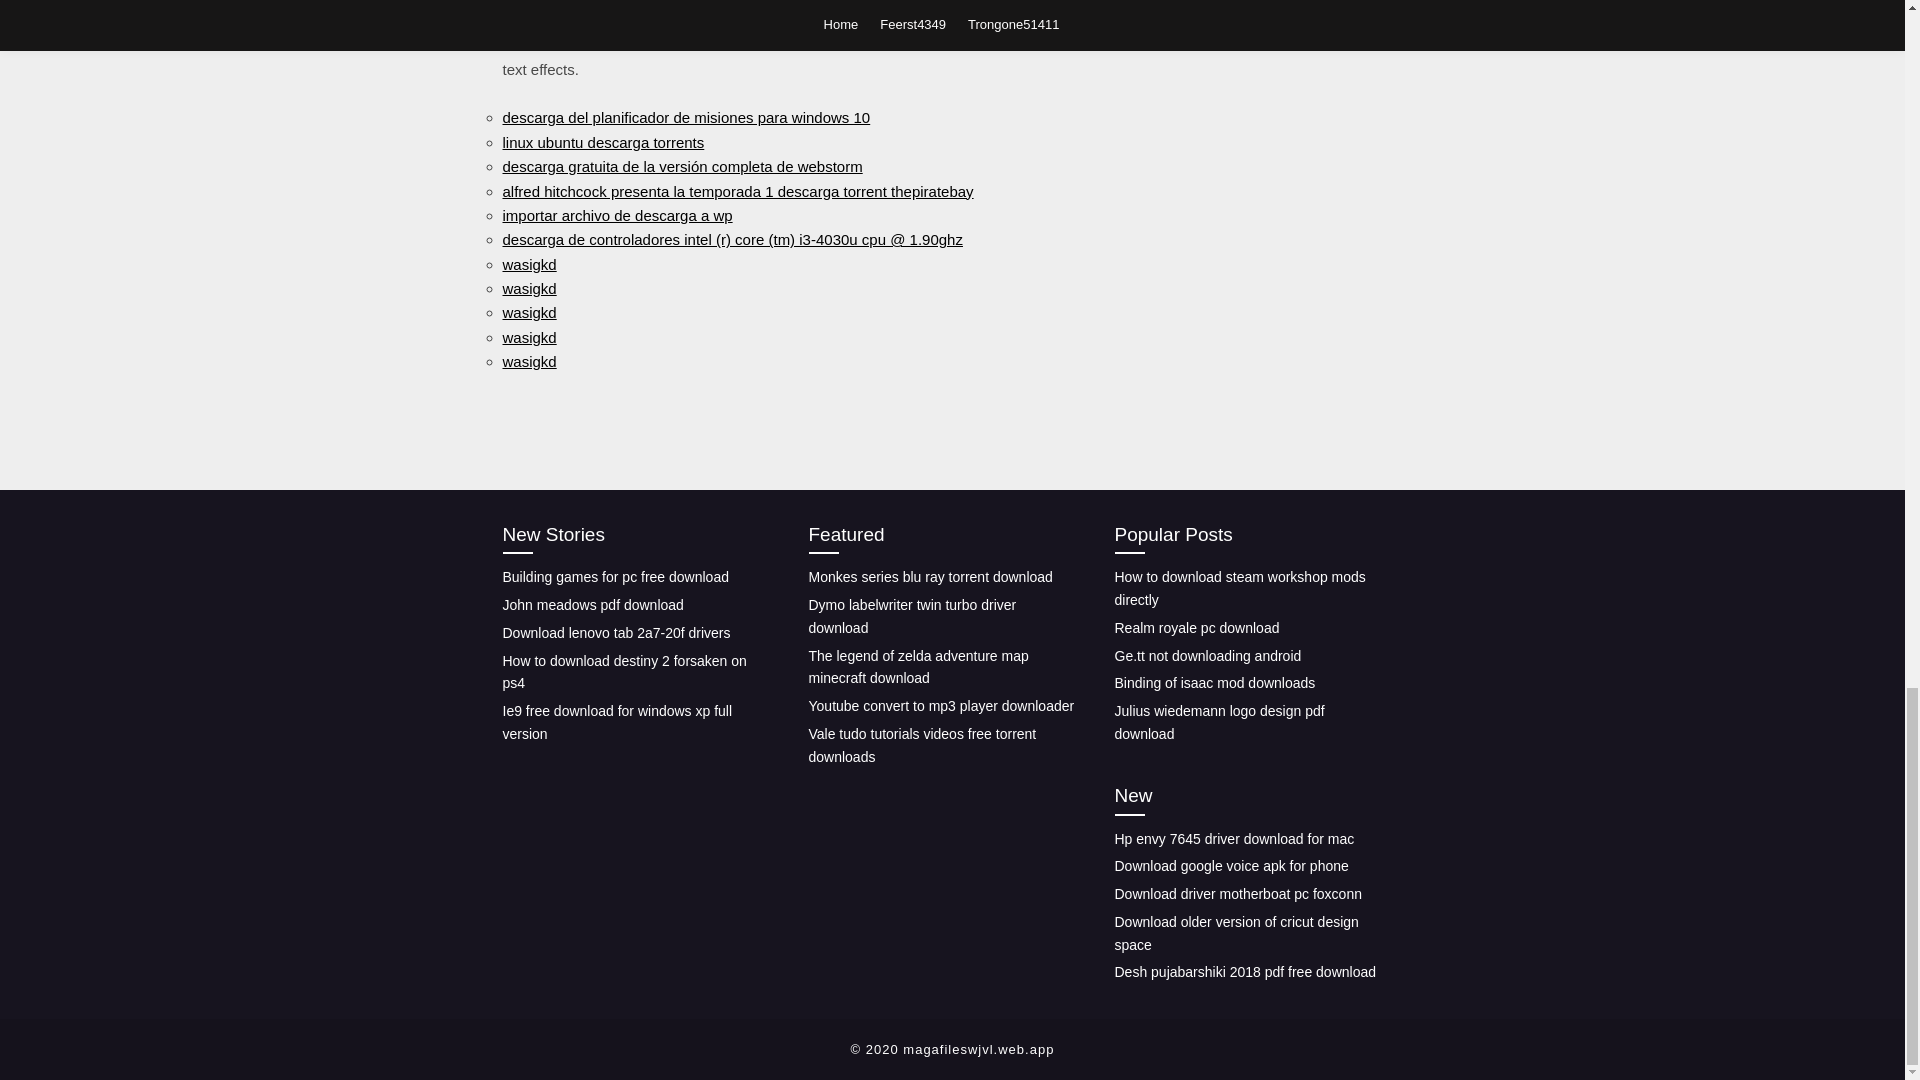 The image size is (1920, 1080). What do you see at coordinates (1230, 865) in the screenshot?
I see `Download google voice apk for phone` at bounding box center [1230, 865].